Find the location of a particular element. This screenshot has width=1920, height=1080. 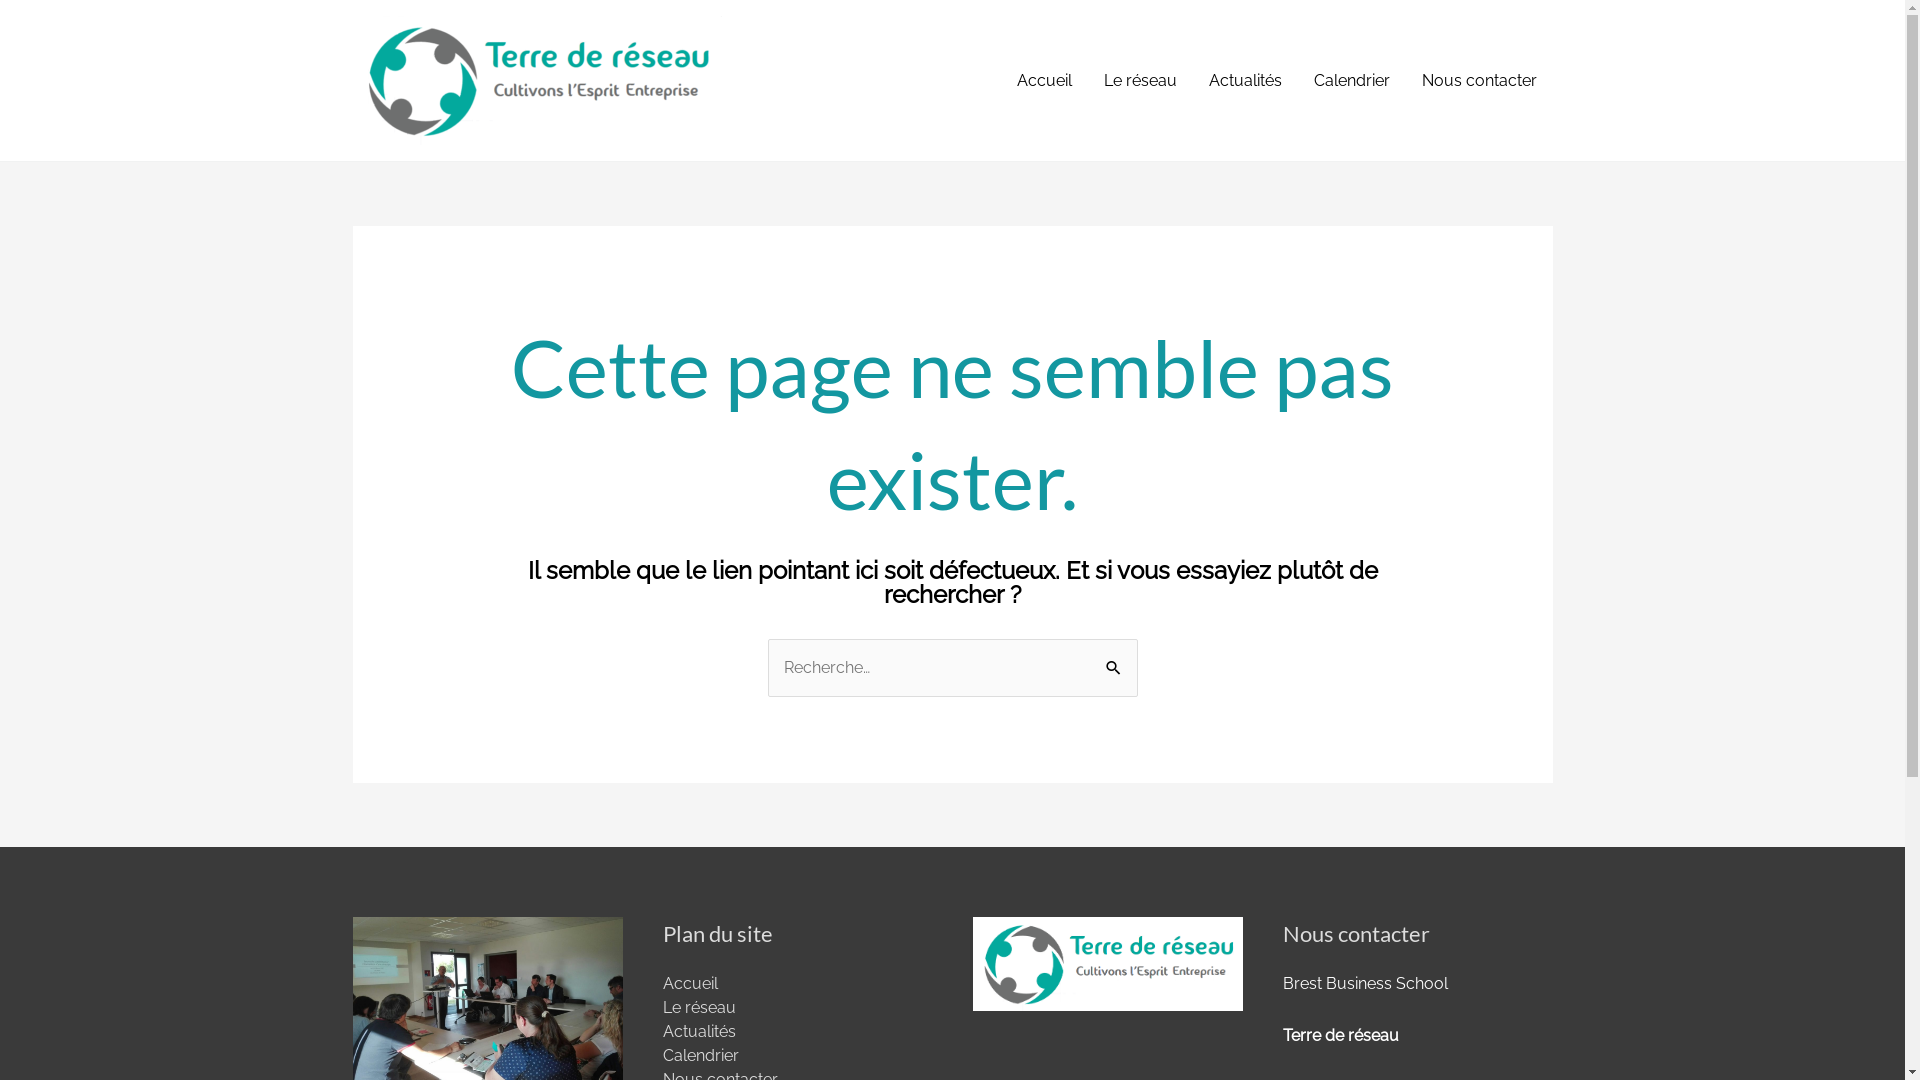

Accueil is located at coordinates (1044, 80).